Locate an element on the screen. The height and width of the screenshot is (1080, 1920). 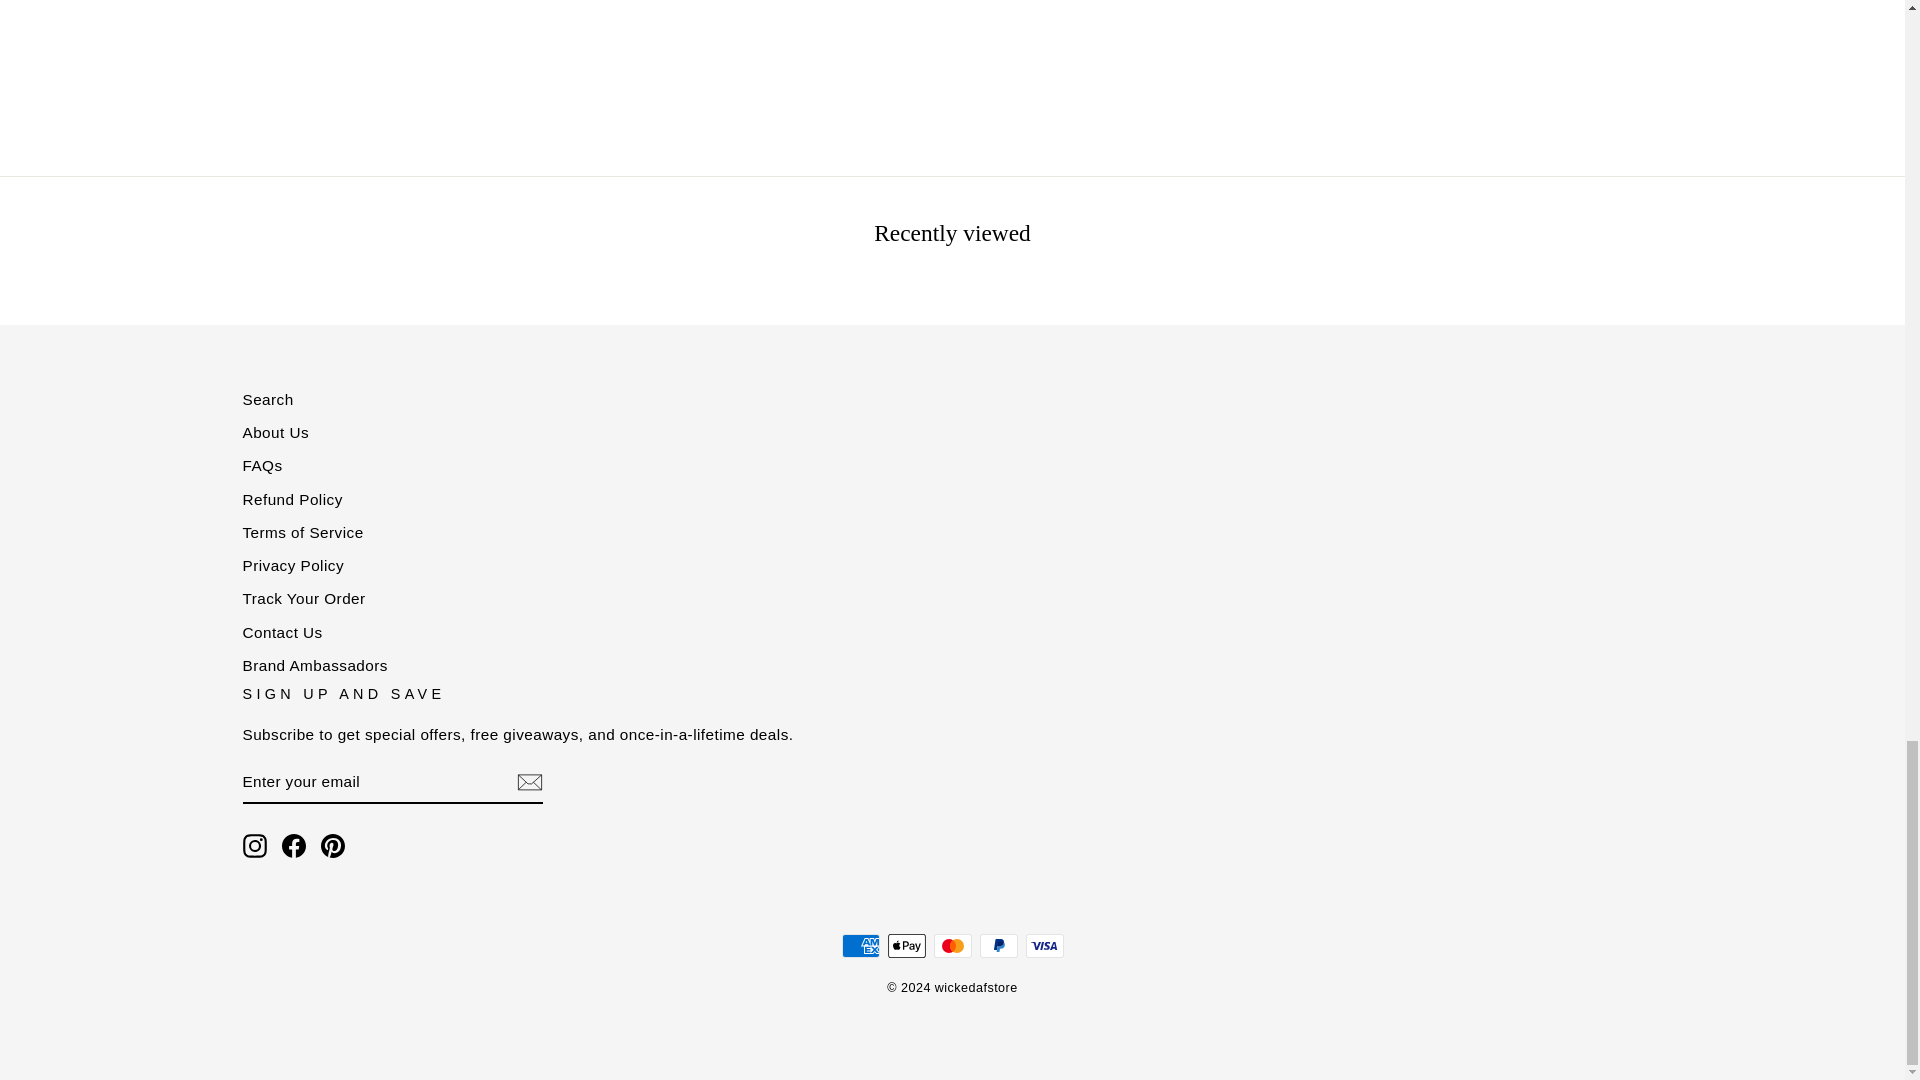
wickedafstore on Pinterest is located at coordinates (332, 845).